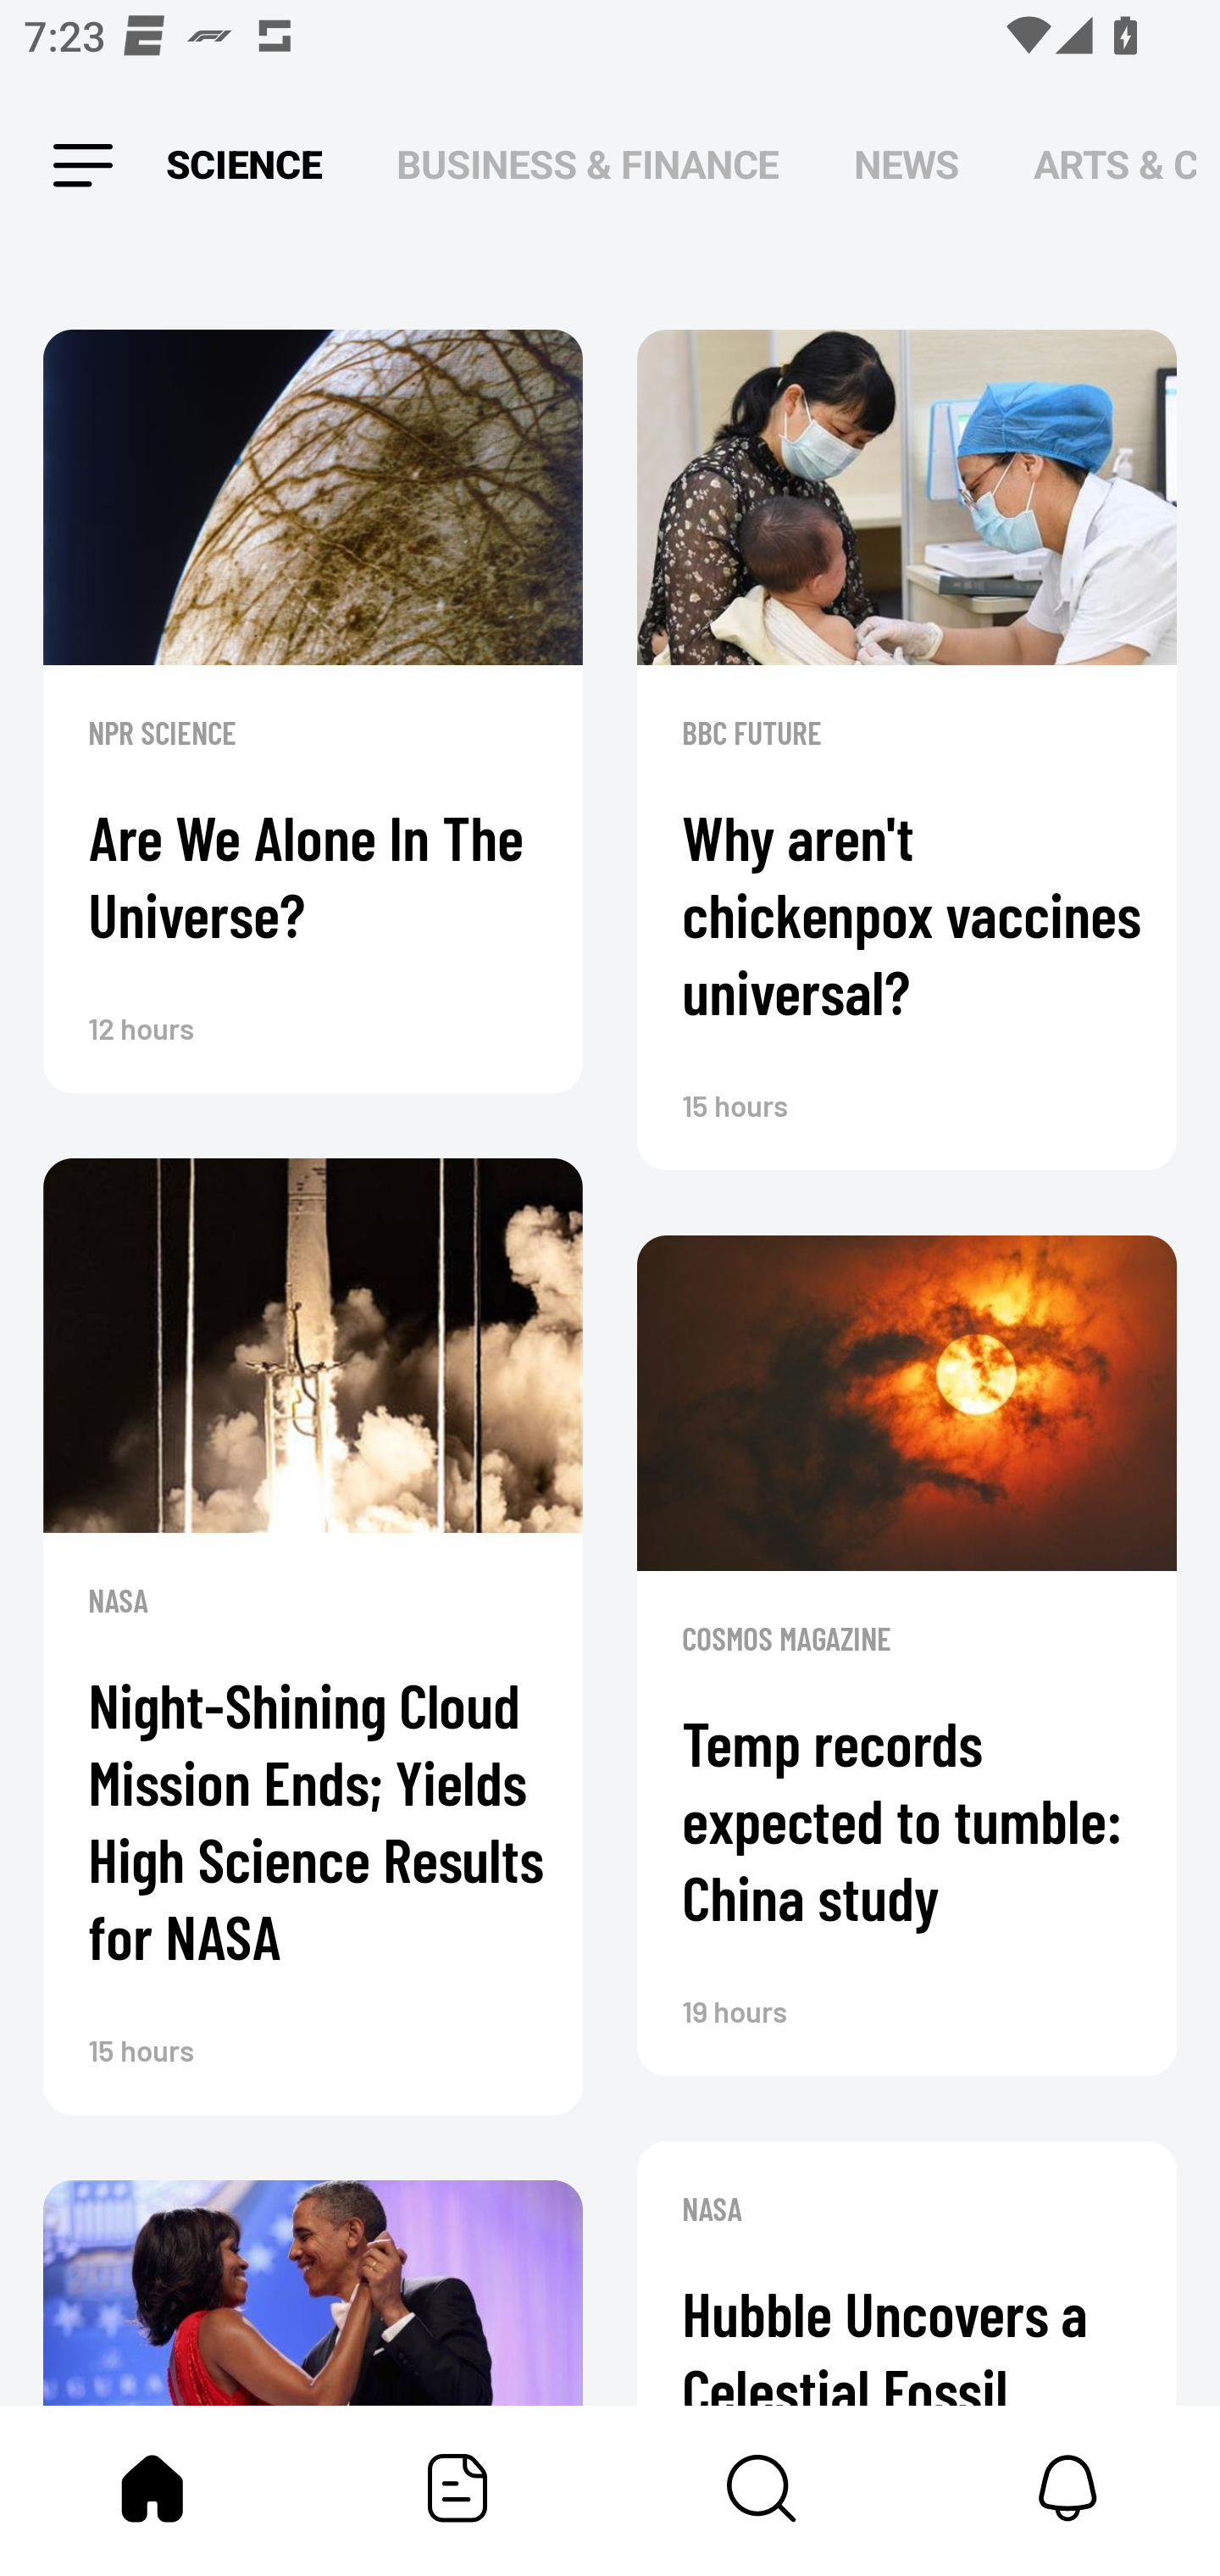 This screenshot has width=1220, height=2576. What do you see at coordinates (1067, 2488) in the screenshot?
I see `Notifications` at bounding box center [1067, 2488].